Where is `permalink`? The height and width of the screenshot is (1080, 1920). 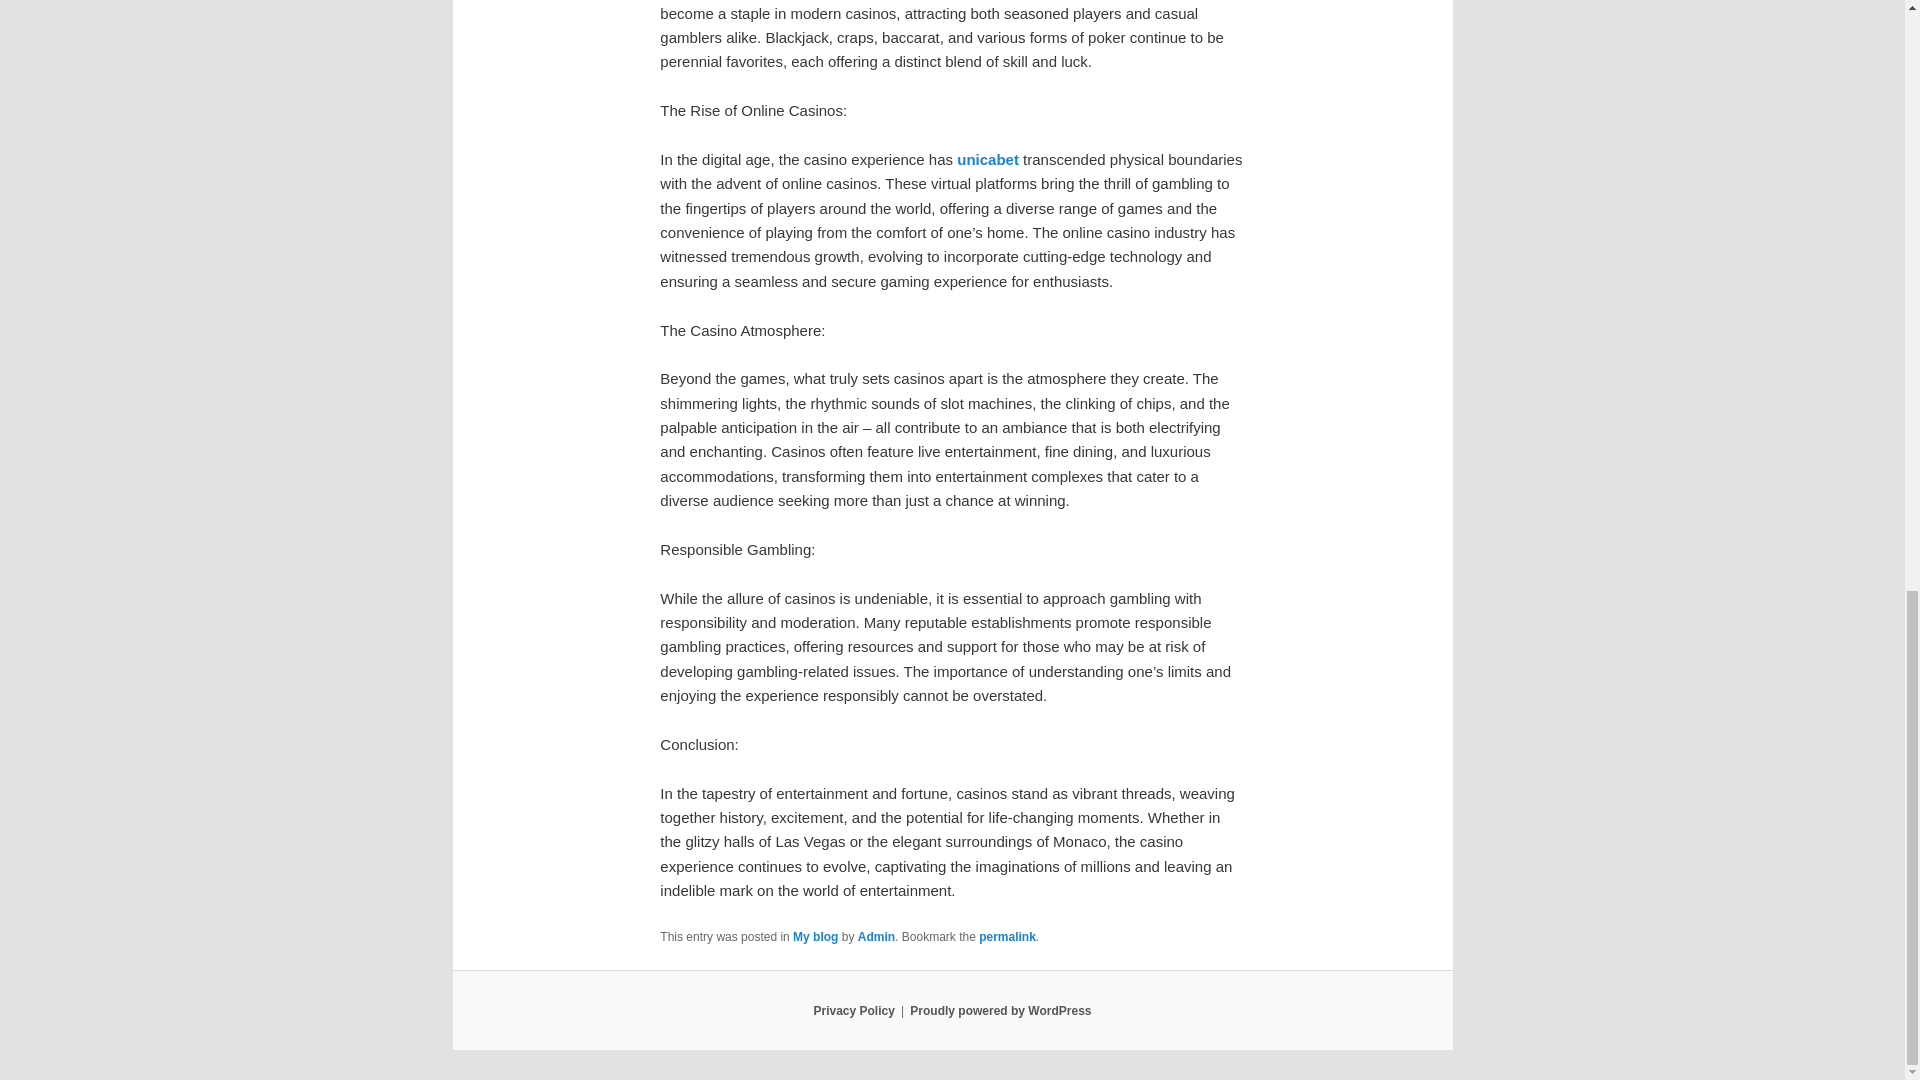
permalink is located at coordinates (1008, 936).